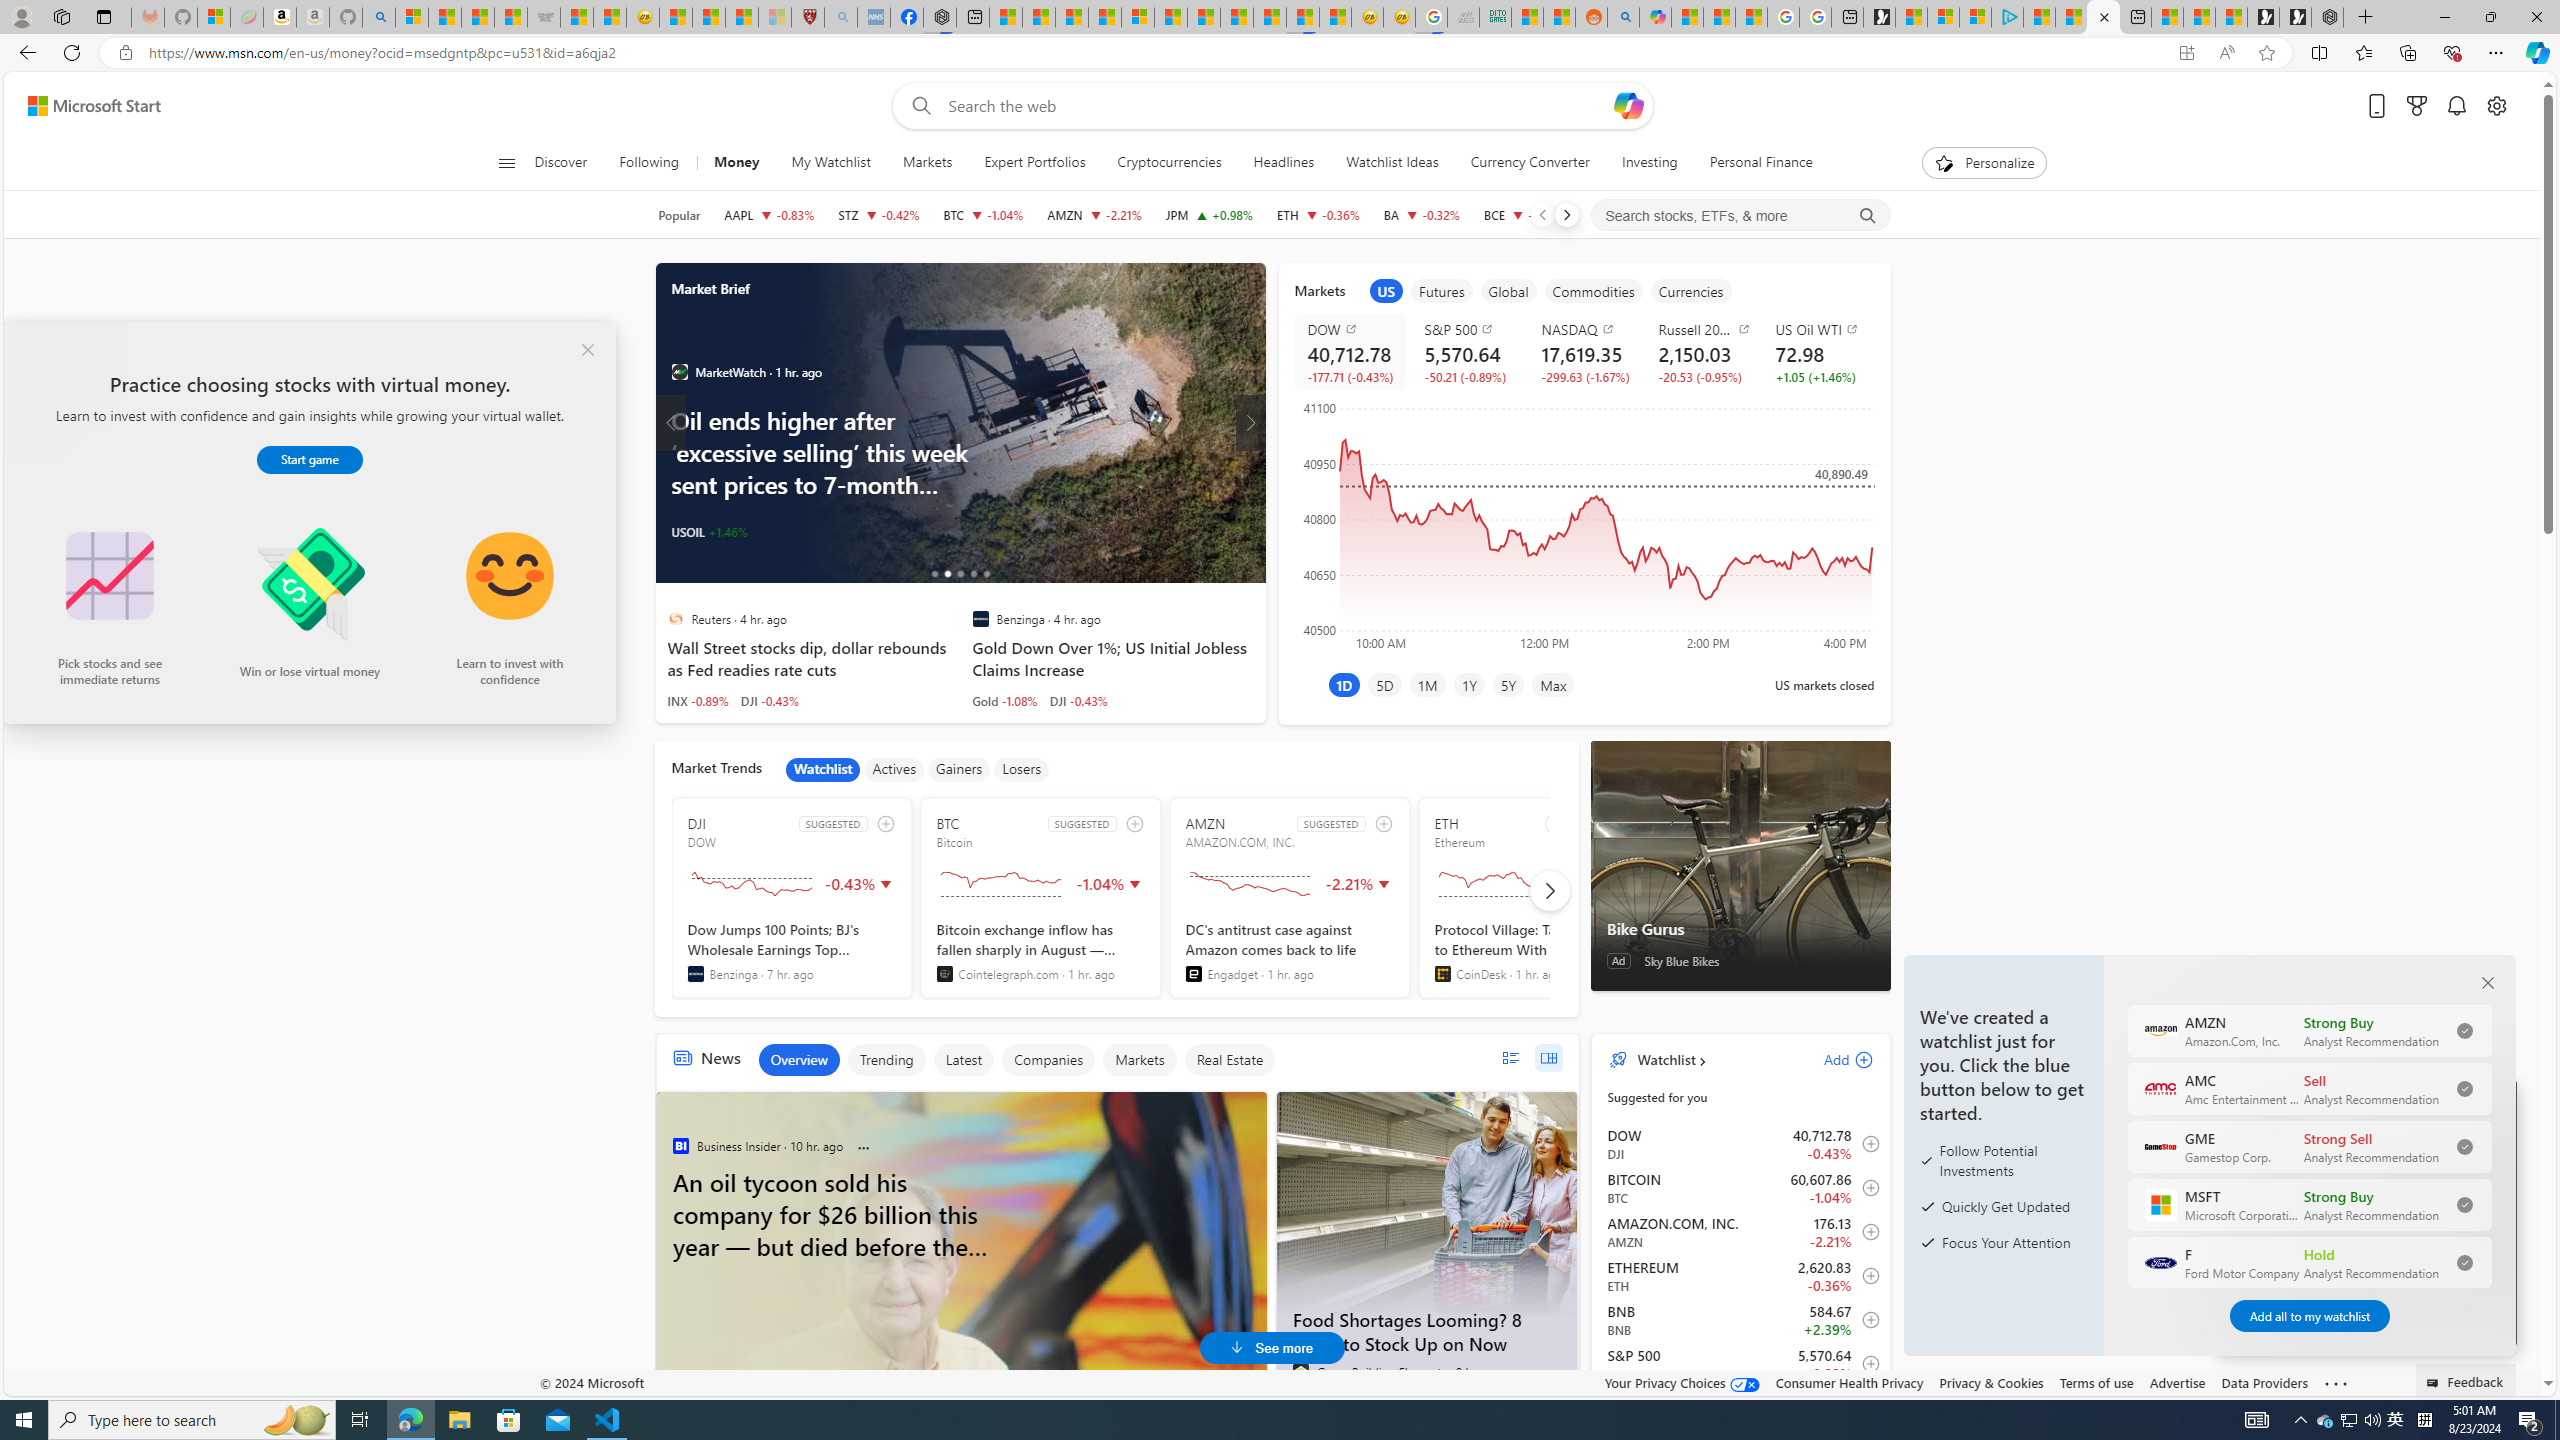 Image resolution: width=2560 pixels, height=1440 pixels. Describe the element at coordinates (679, 372) in the screenshot. I see `MarketWatch` at that location.